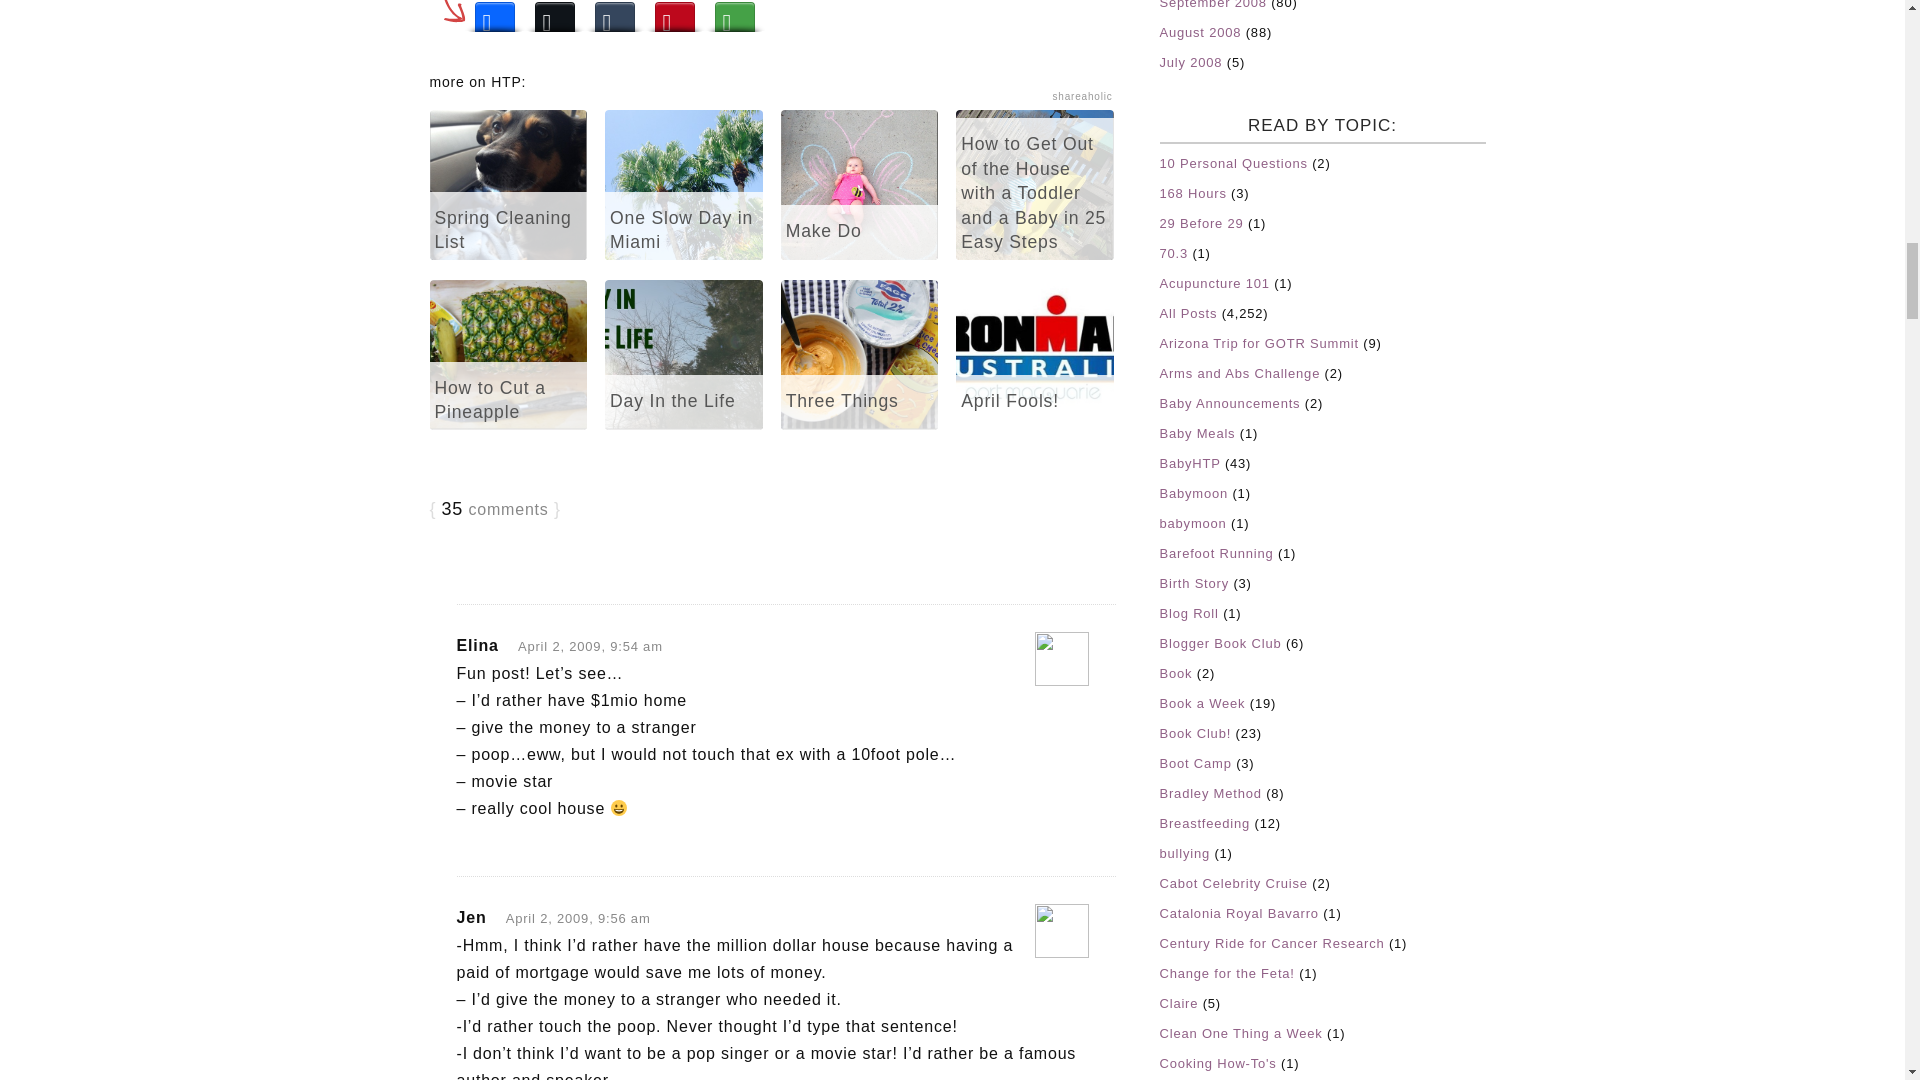 This screenshot has height=1080, width=1920. What do you see at coordinates (508, 185) in the screenshot?
I see `Spring Cleaning List` at bounding box center [508, 185].